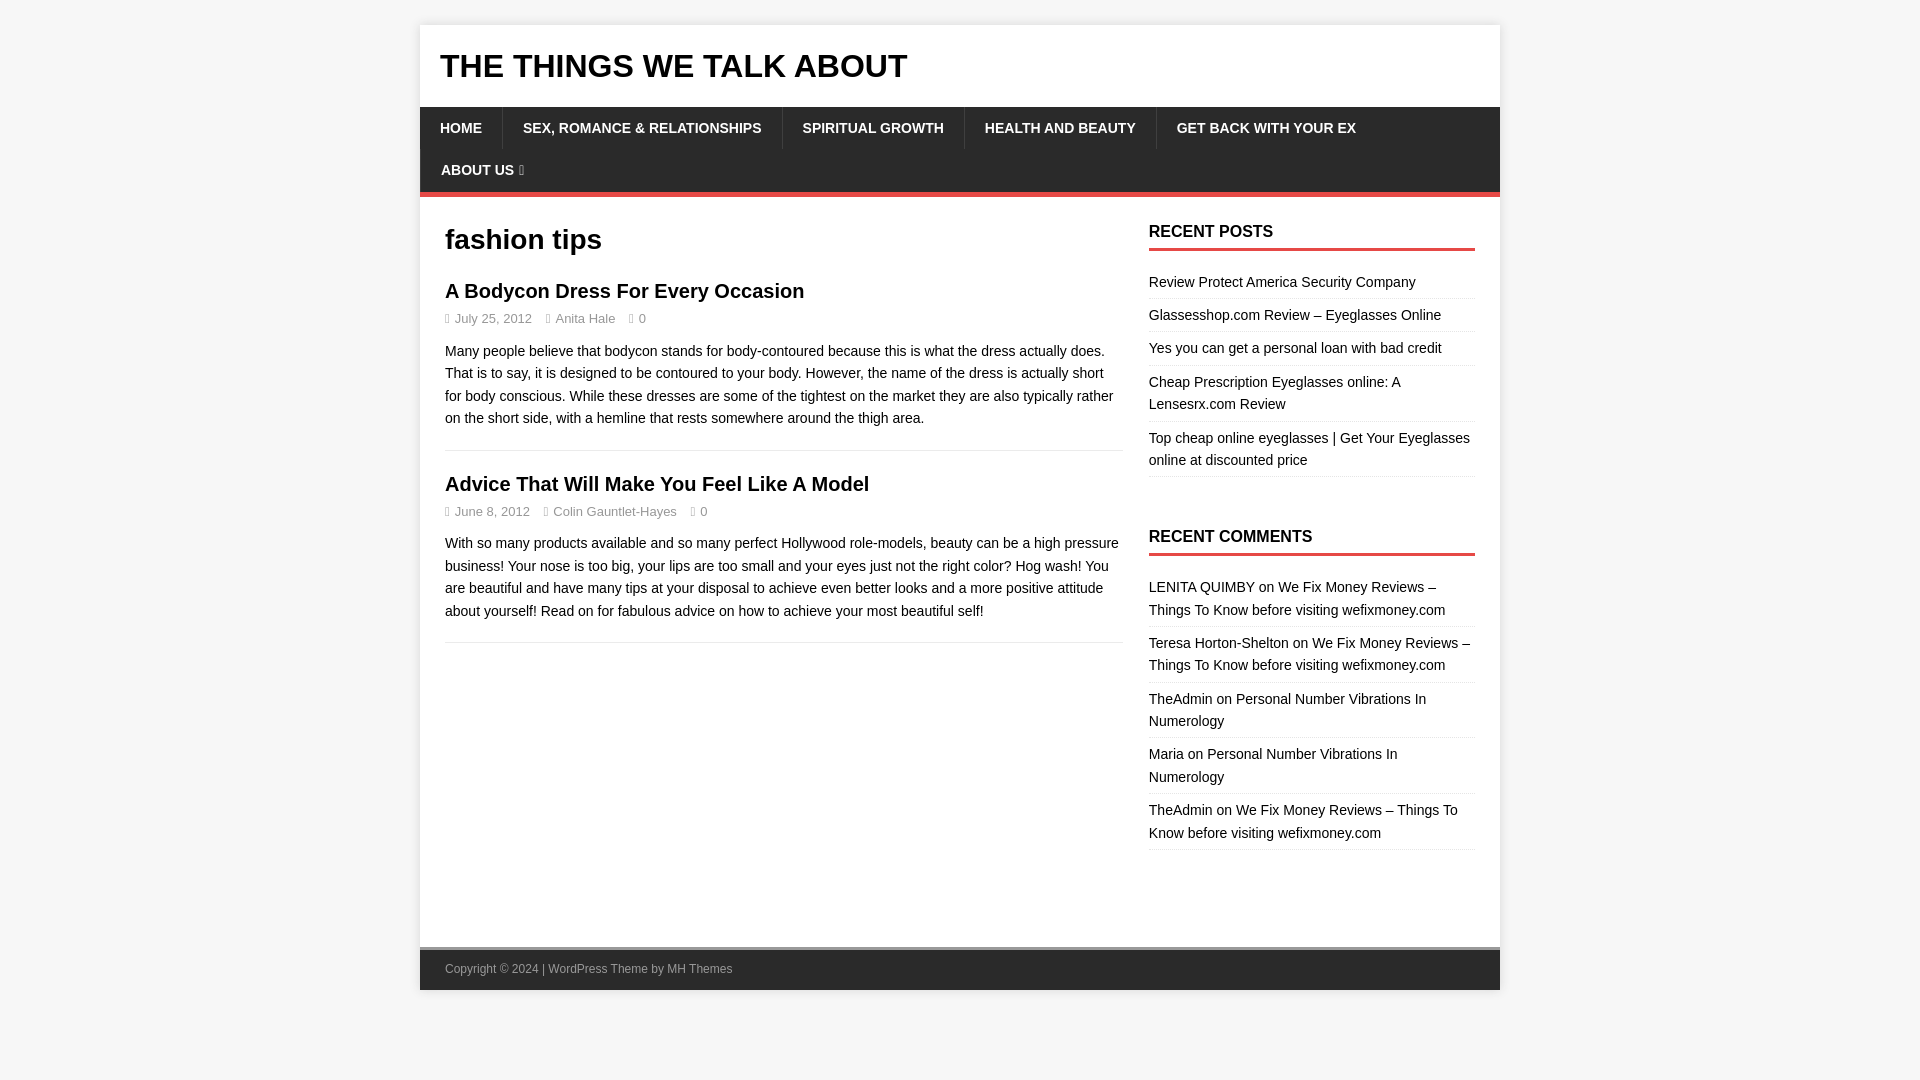  Describe the element at coordinates (642, 318) in the screenshot. I see `0` at that location.